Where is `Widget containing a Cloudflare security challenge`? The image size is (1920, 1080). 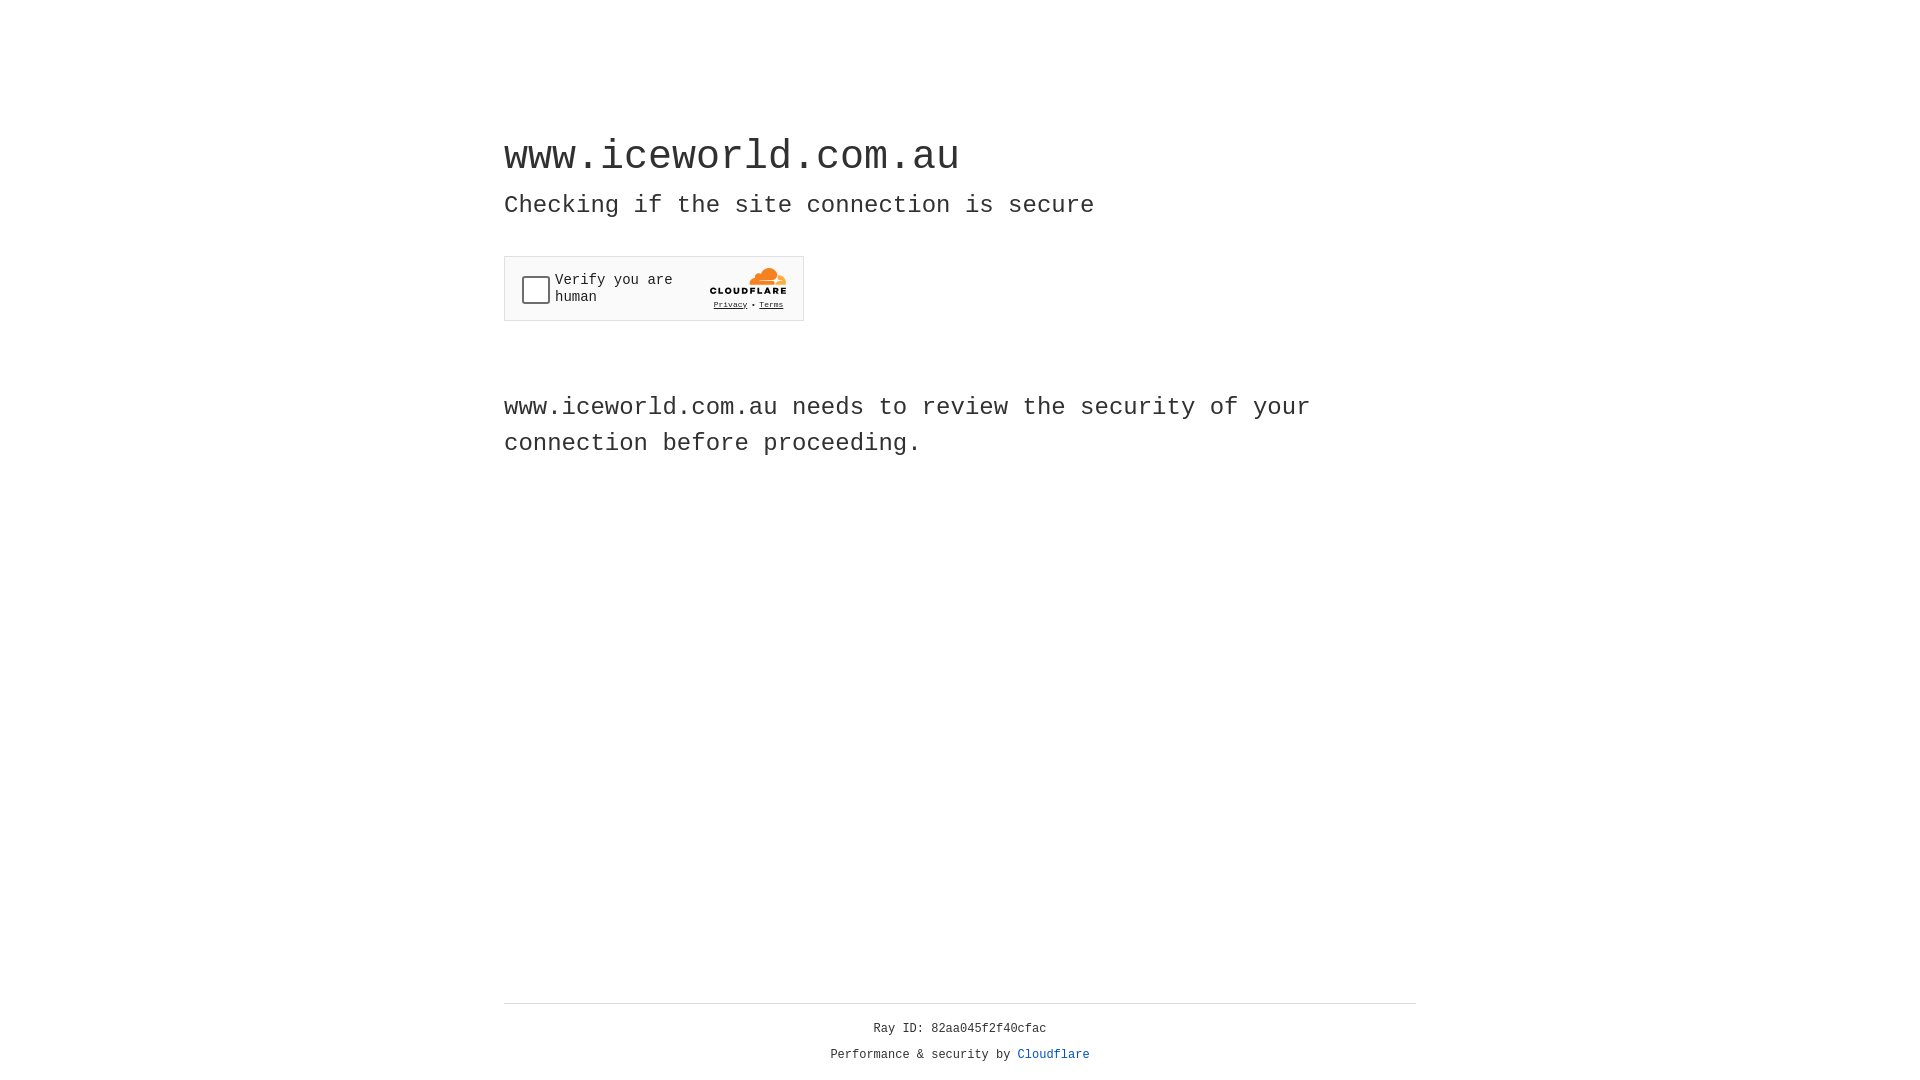
Widget containing a Cloudflare security challenge is located at coordinates (654, 288).